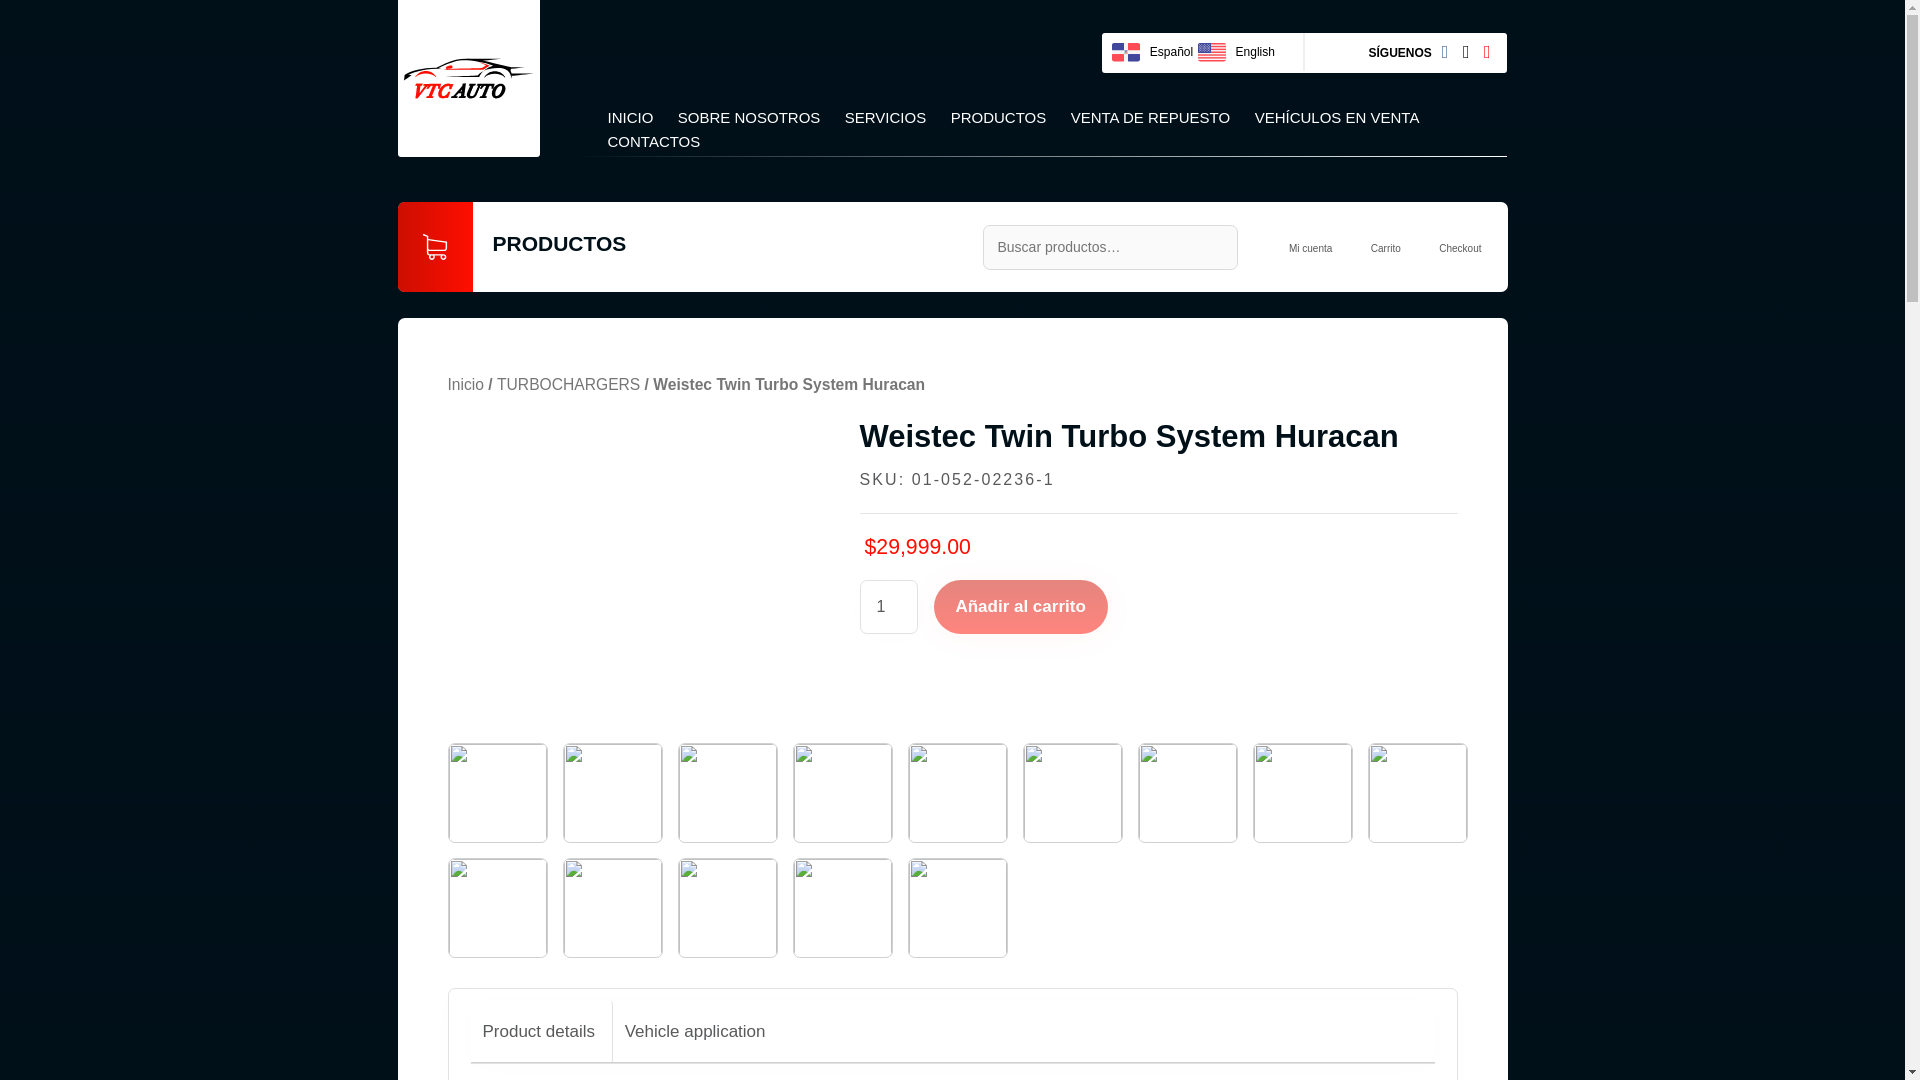 The image size is (1920, 1080). Describe the element at coordinates (1310, 248) in the screenshot. I see `Mi cuenta` at that location.